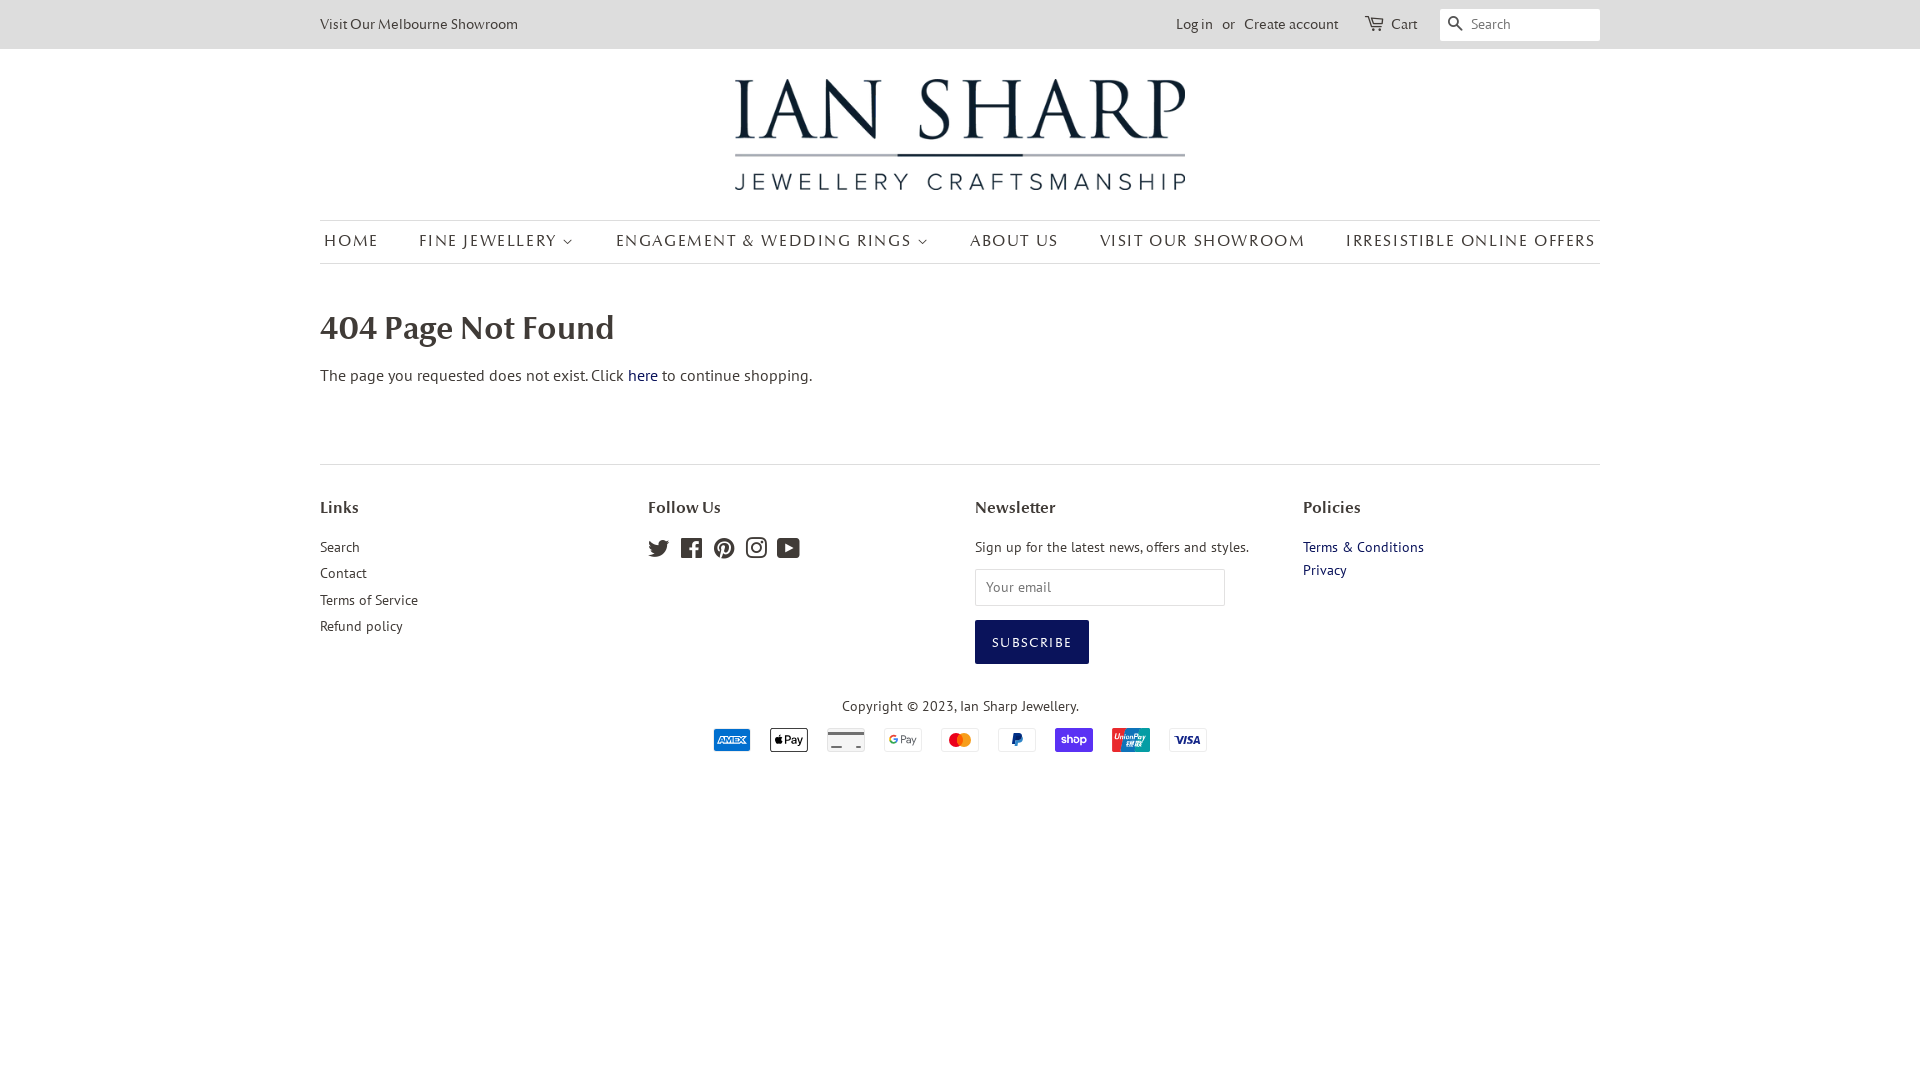 The width and height of the screenshot is (1920, 1080). Describe the element at coordinates (776, 242) in the screenshot. I see `ENGAGEMENT & WEDDING RINGS` at that location.